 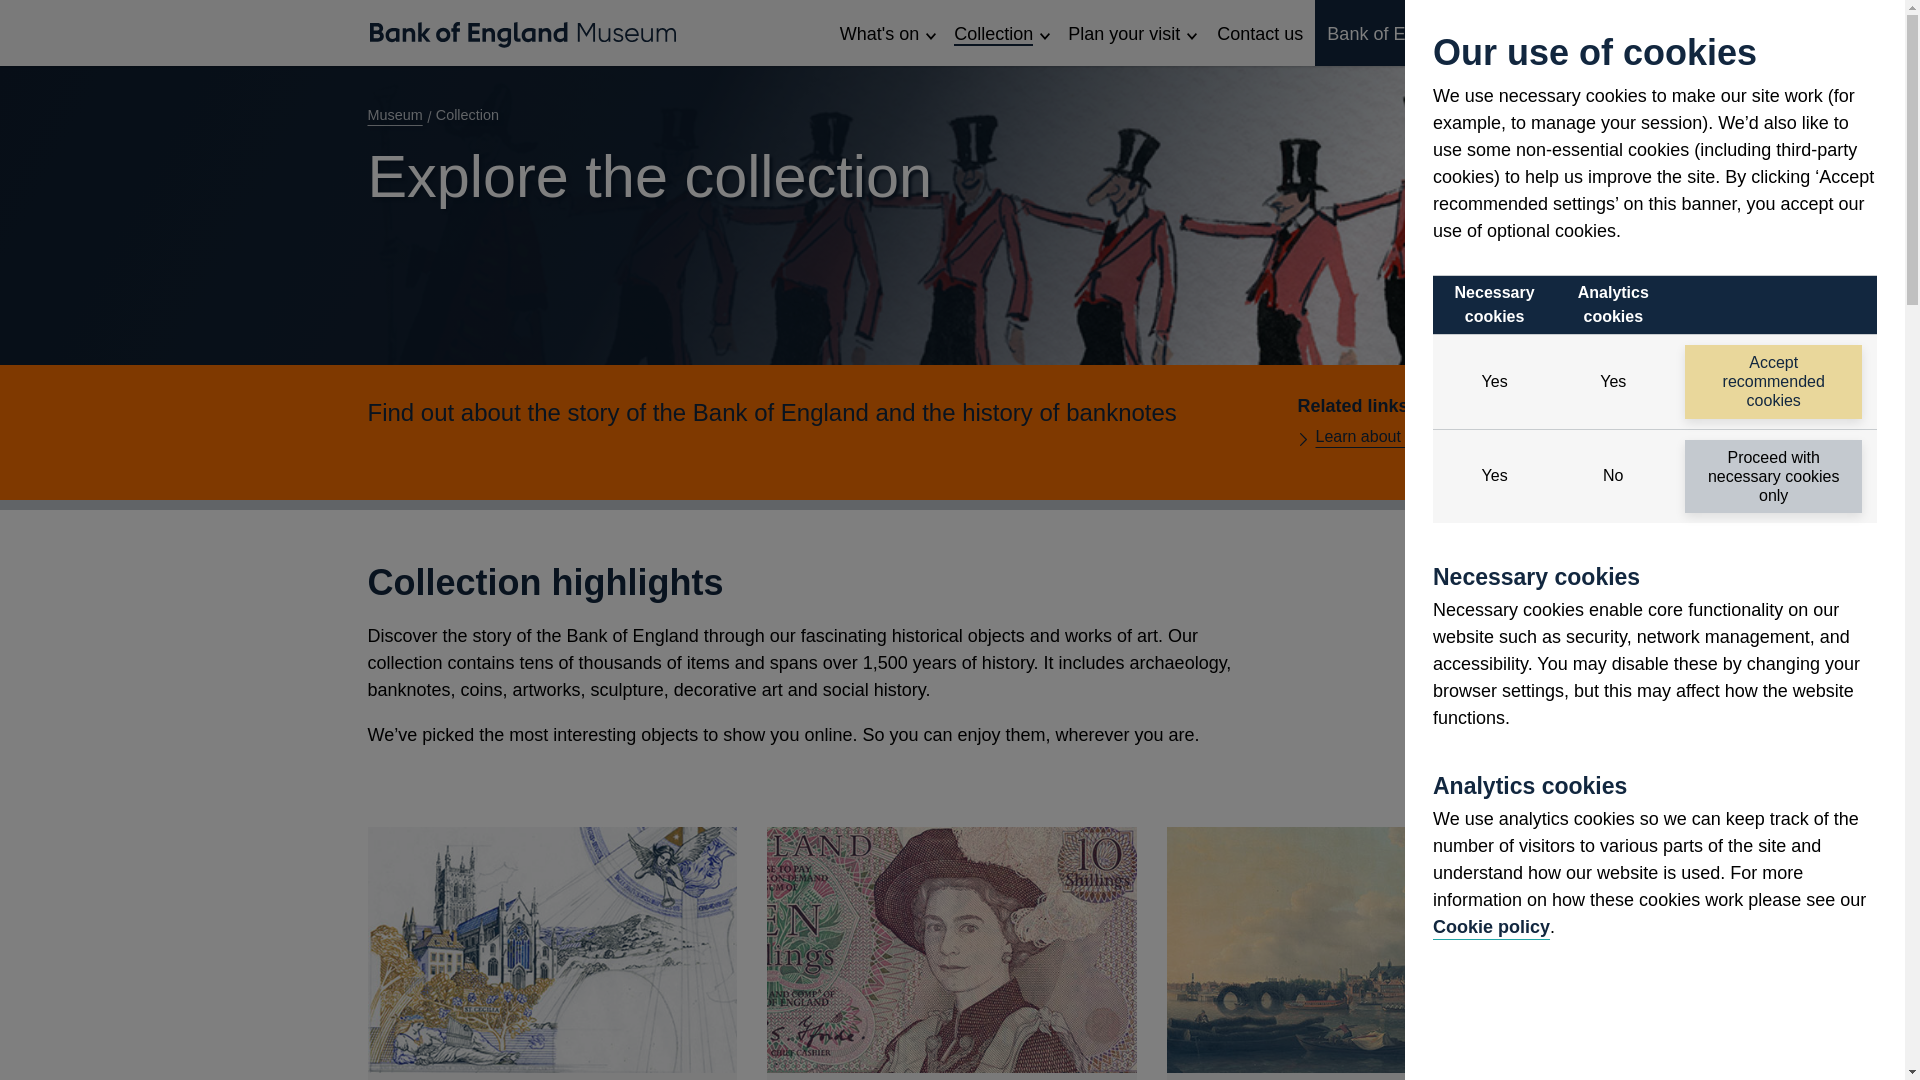 What do you see at coordinates (1000, 32) in the screenshot?
I see `Bank of England website` at bounding box center [1000, 32].